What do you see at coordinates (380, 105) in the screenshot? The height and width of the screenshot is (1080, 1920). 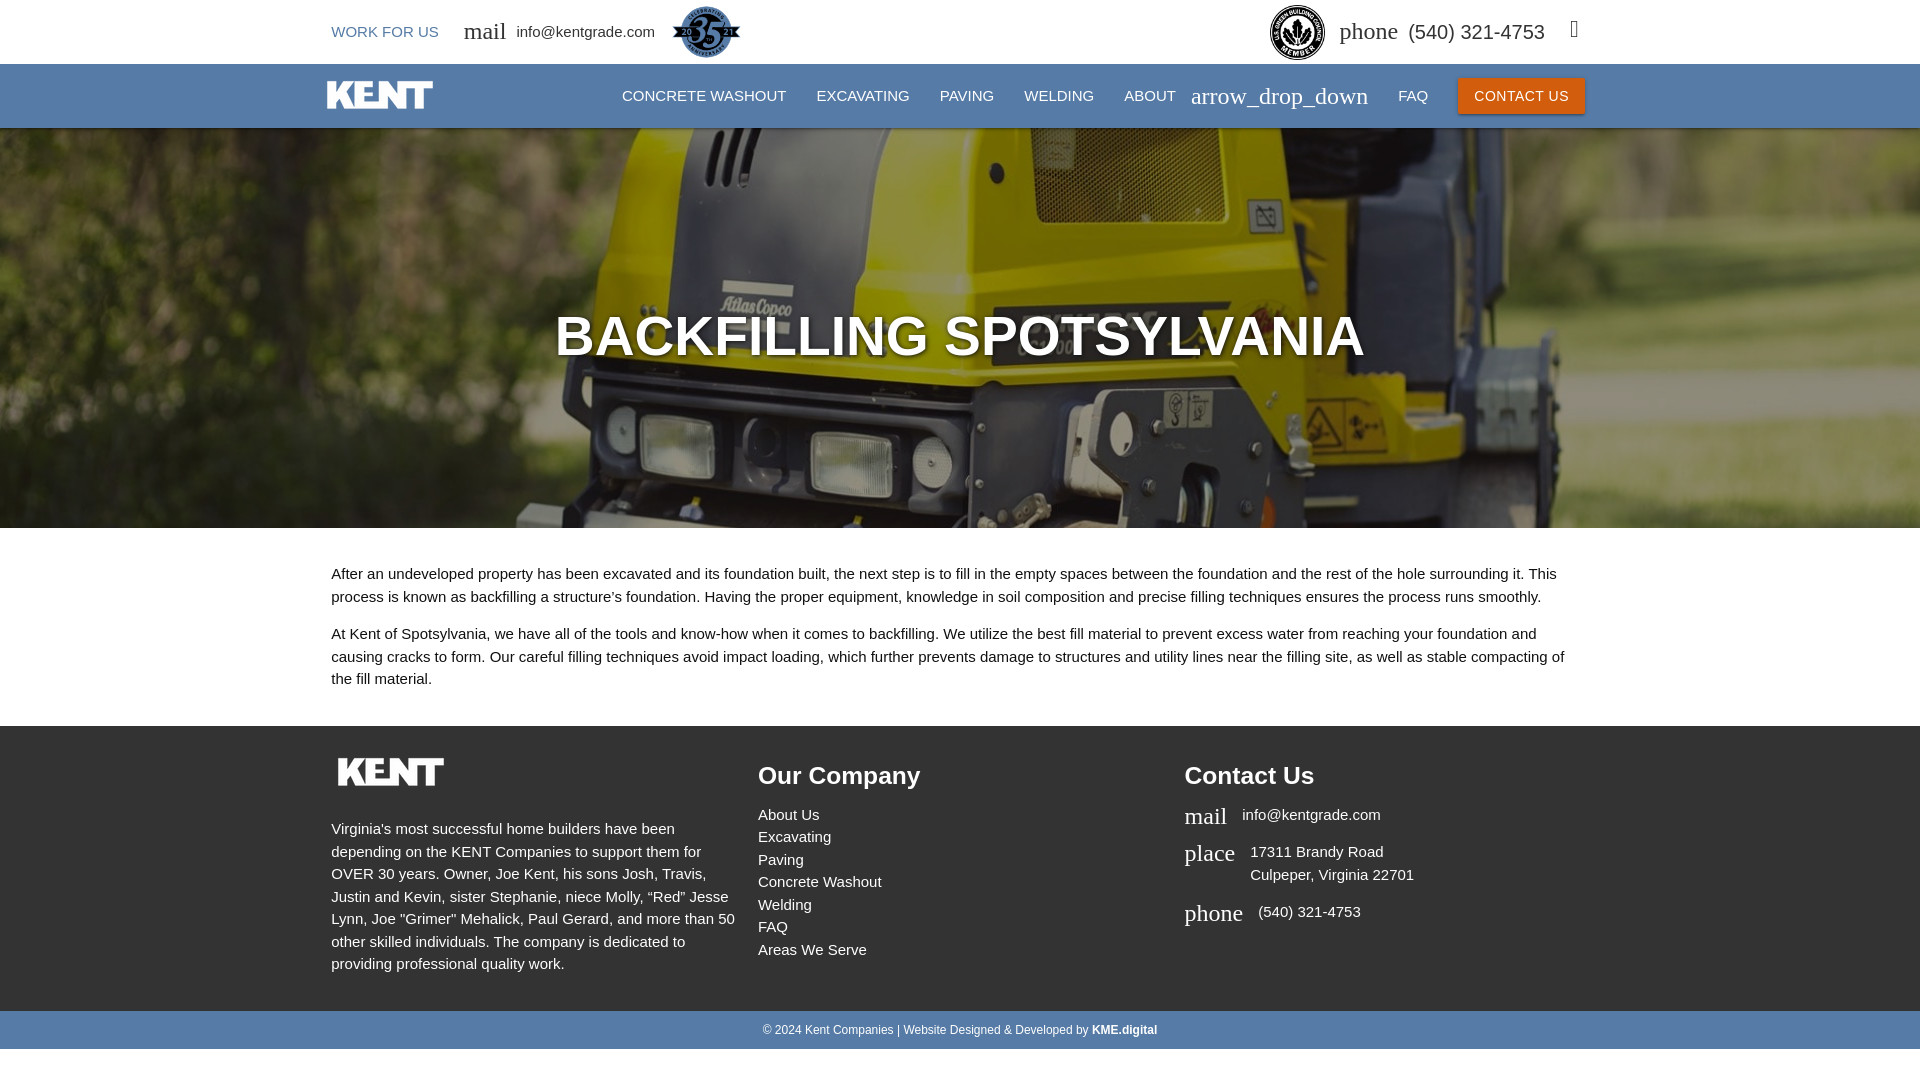 I see `Concrete Washout` at bounding box center [380, 105].